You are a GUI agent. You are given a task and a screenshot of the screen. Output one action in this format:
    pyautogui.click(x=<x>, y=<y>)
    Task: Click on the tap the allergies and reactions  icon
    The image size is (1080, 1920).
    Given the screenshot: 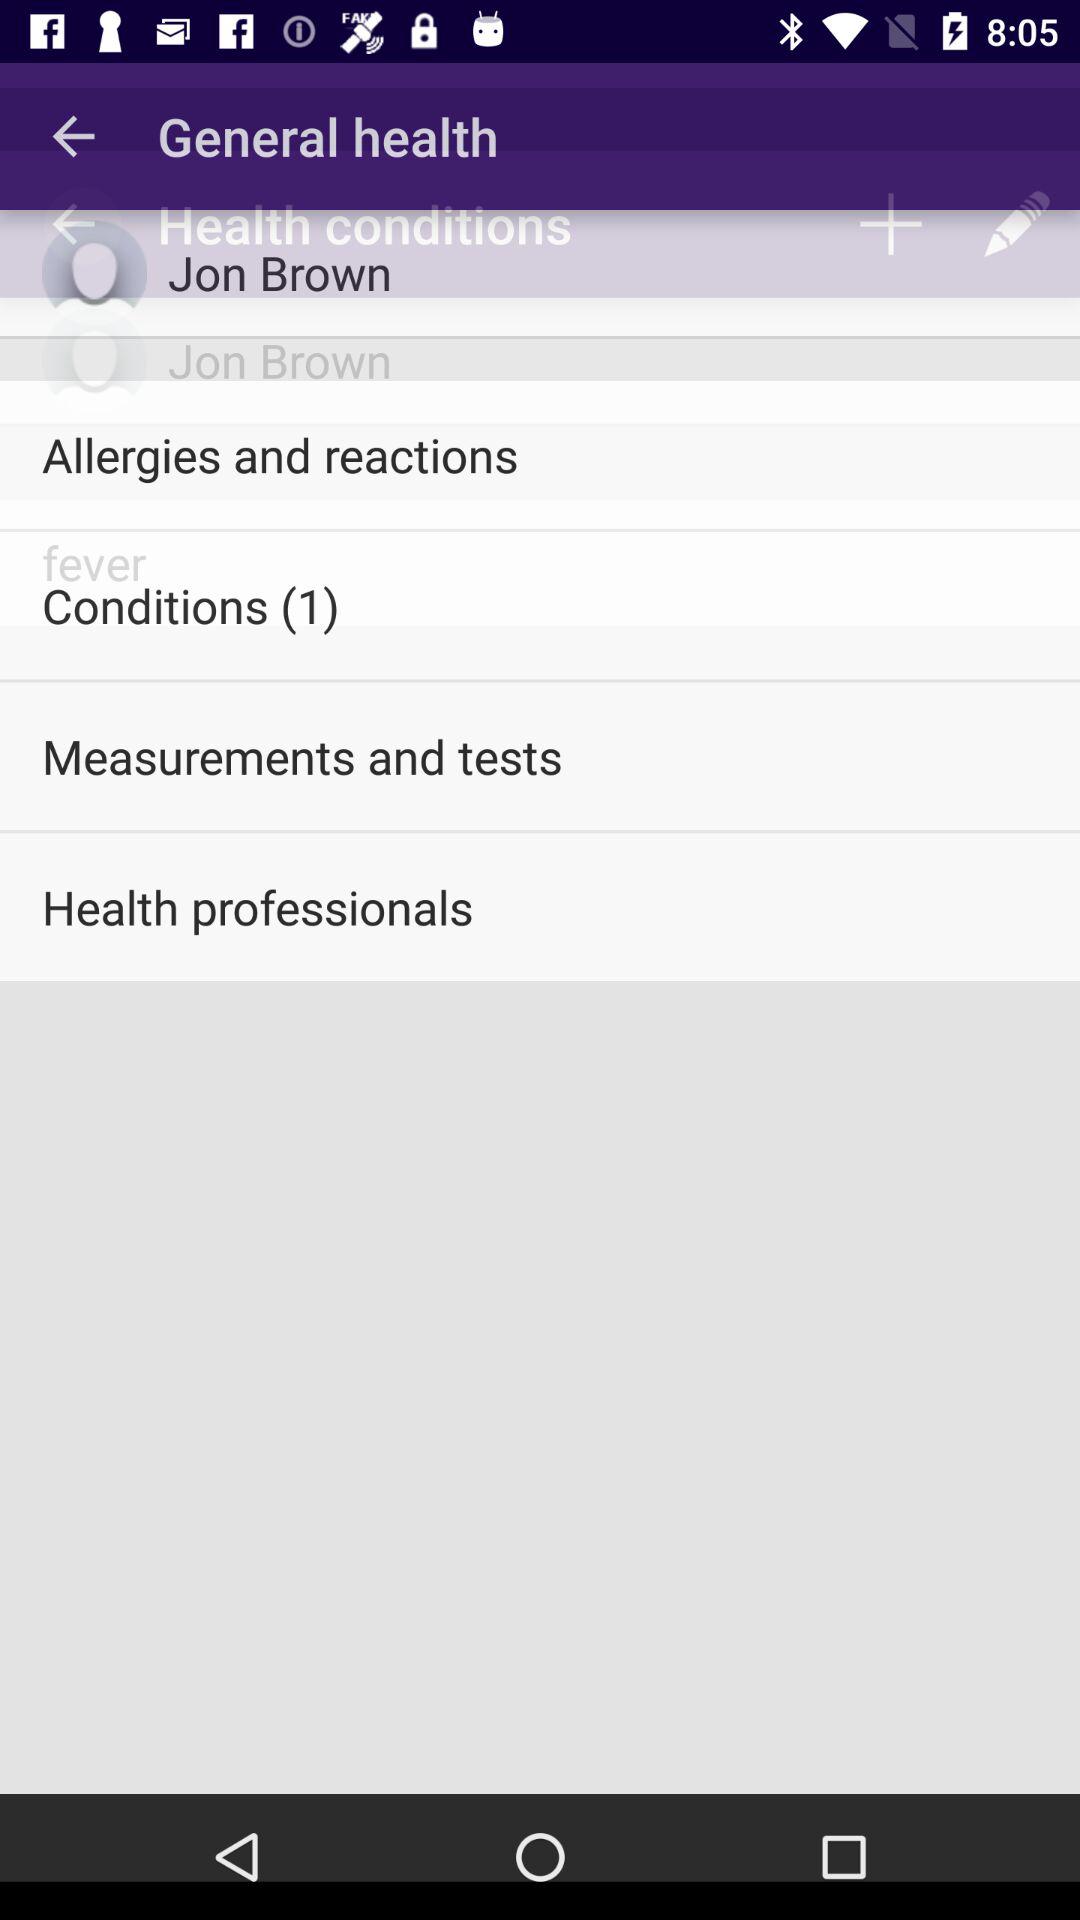 What is the action you would take?
    pyautogui.click(x=540, y=454)
    